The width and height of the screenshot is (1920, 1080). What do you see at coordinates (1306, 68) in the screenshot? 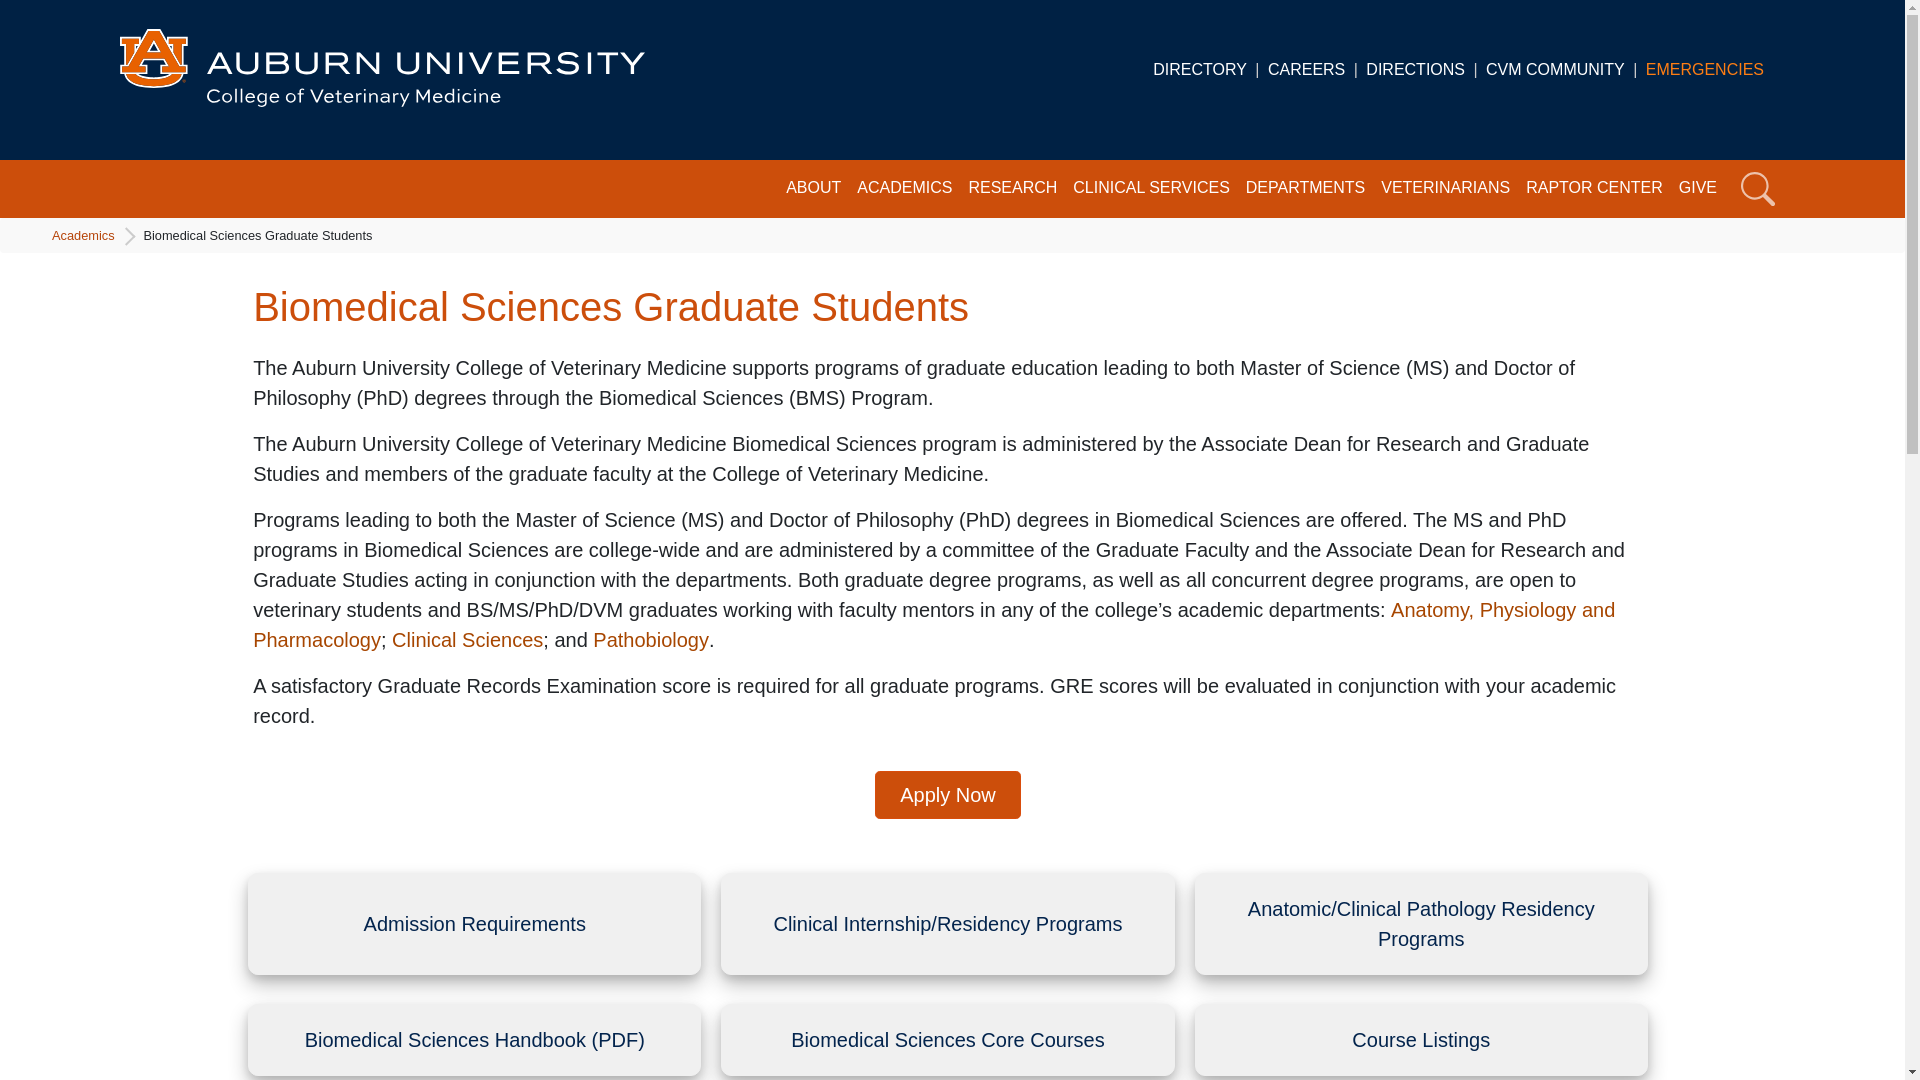
I see `CAREERS` at bounding box center [1306, 68].